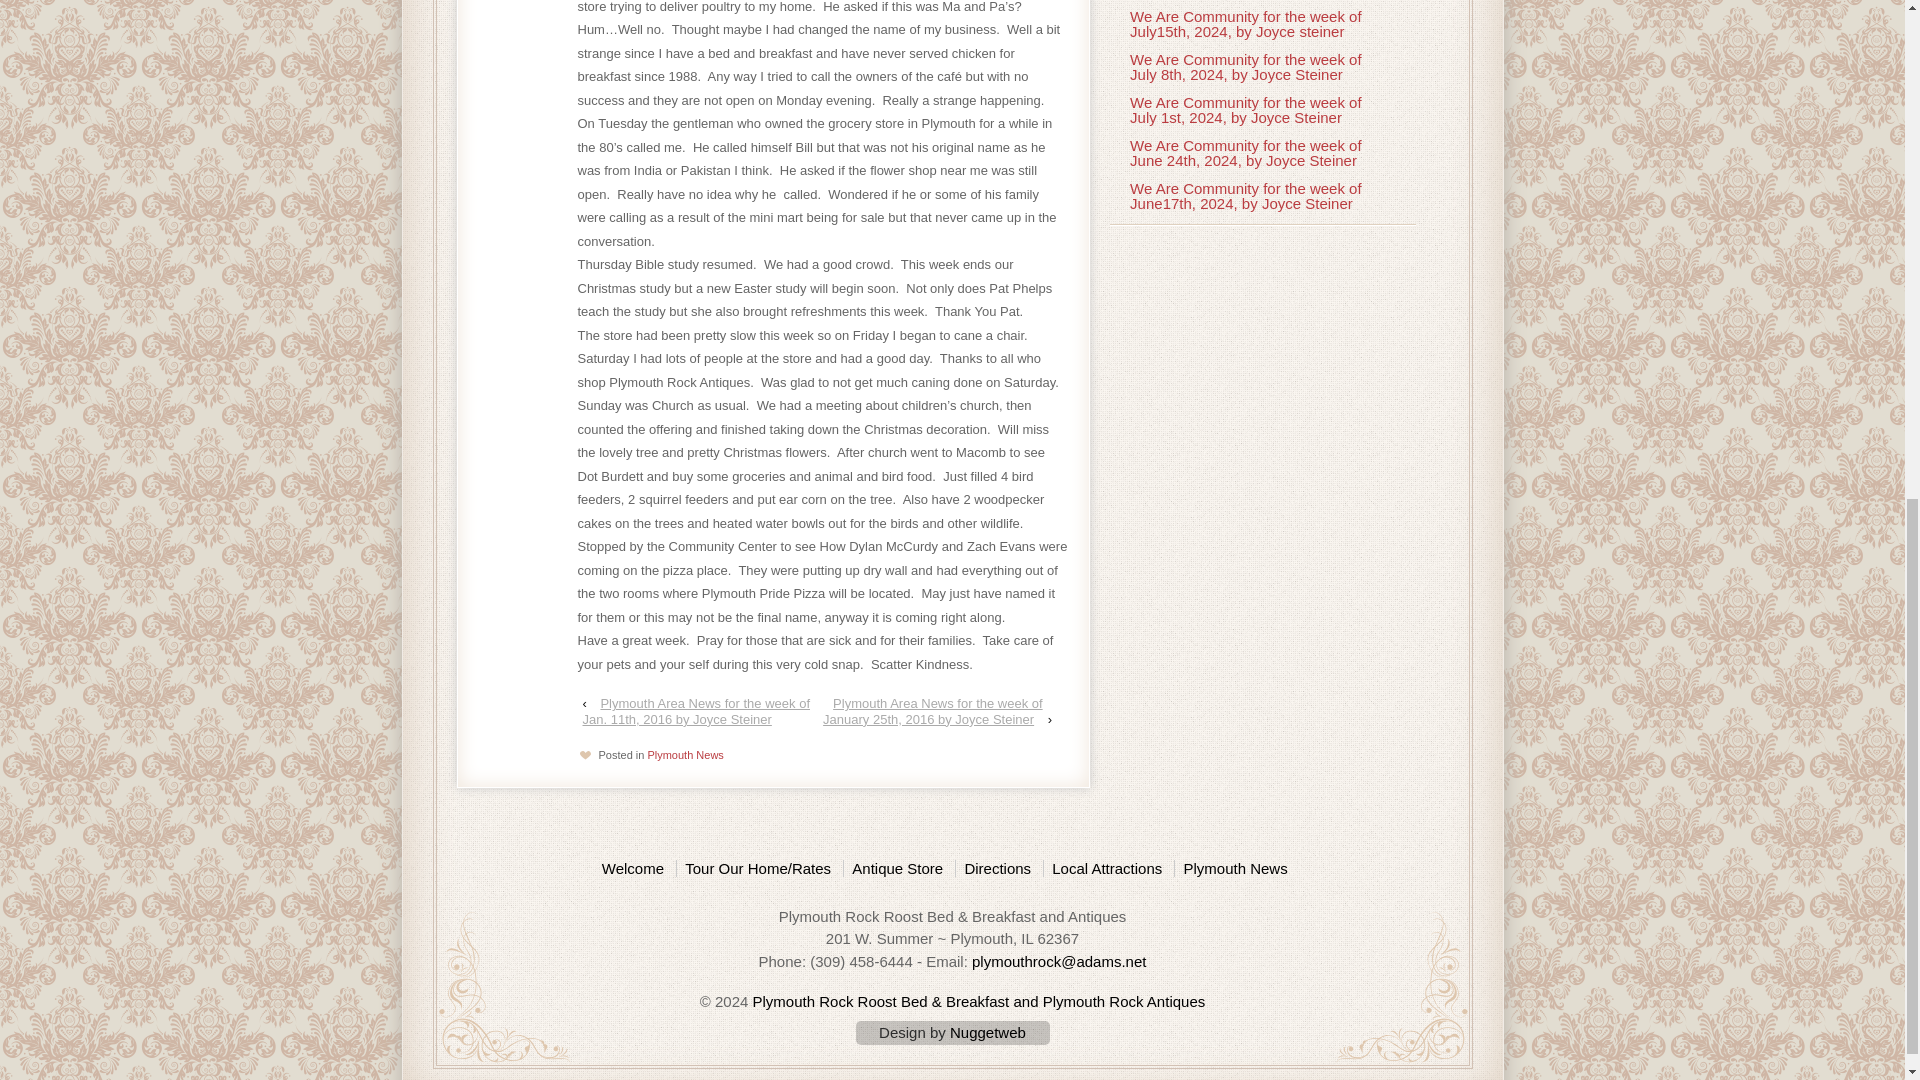 The height and width of the screenshot is (1080, 1920). I want to click on Antique Store, so click(896, 868).